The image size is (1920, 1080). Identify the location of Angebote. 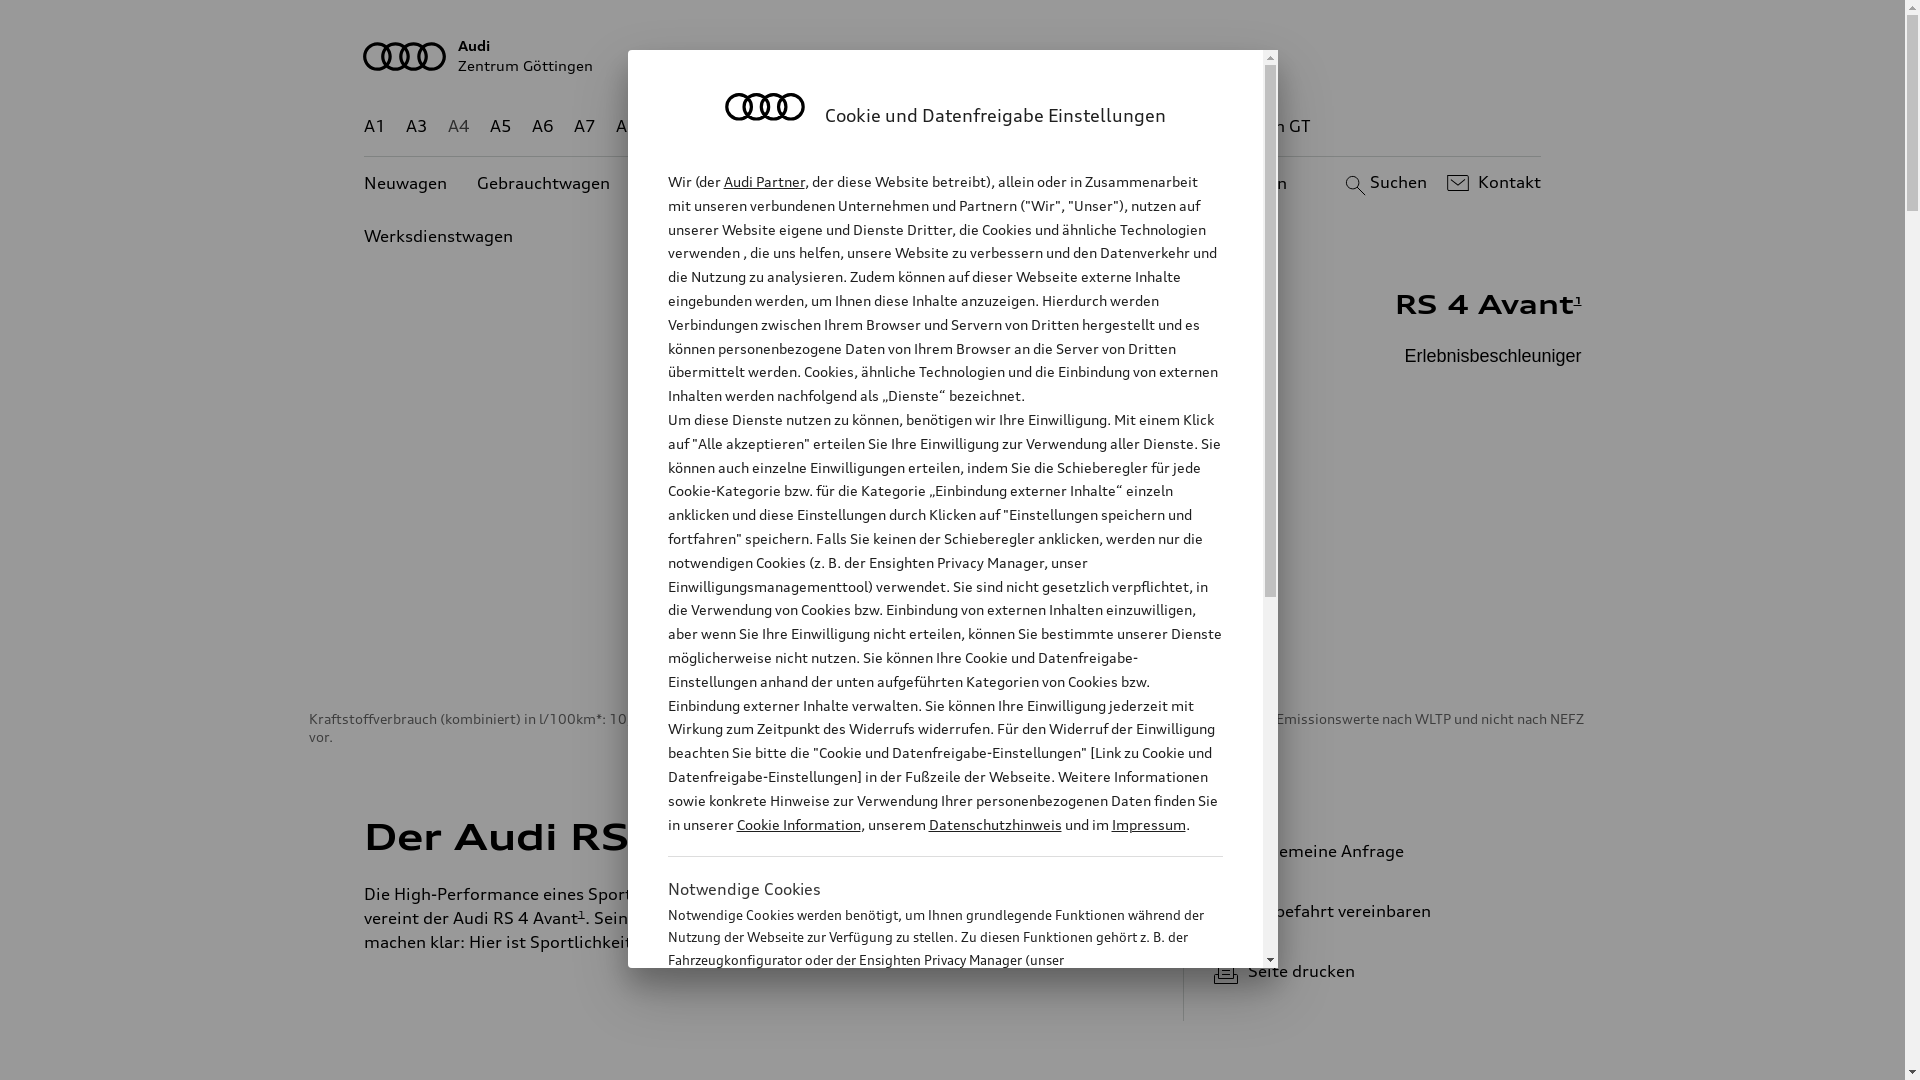
(839, 184).